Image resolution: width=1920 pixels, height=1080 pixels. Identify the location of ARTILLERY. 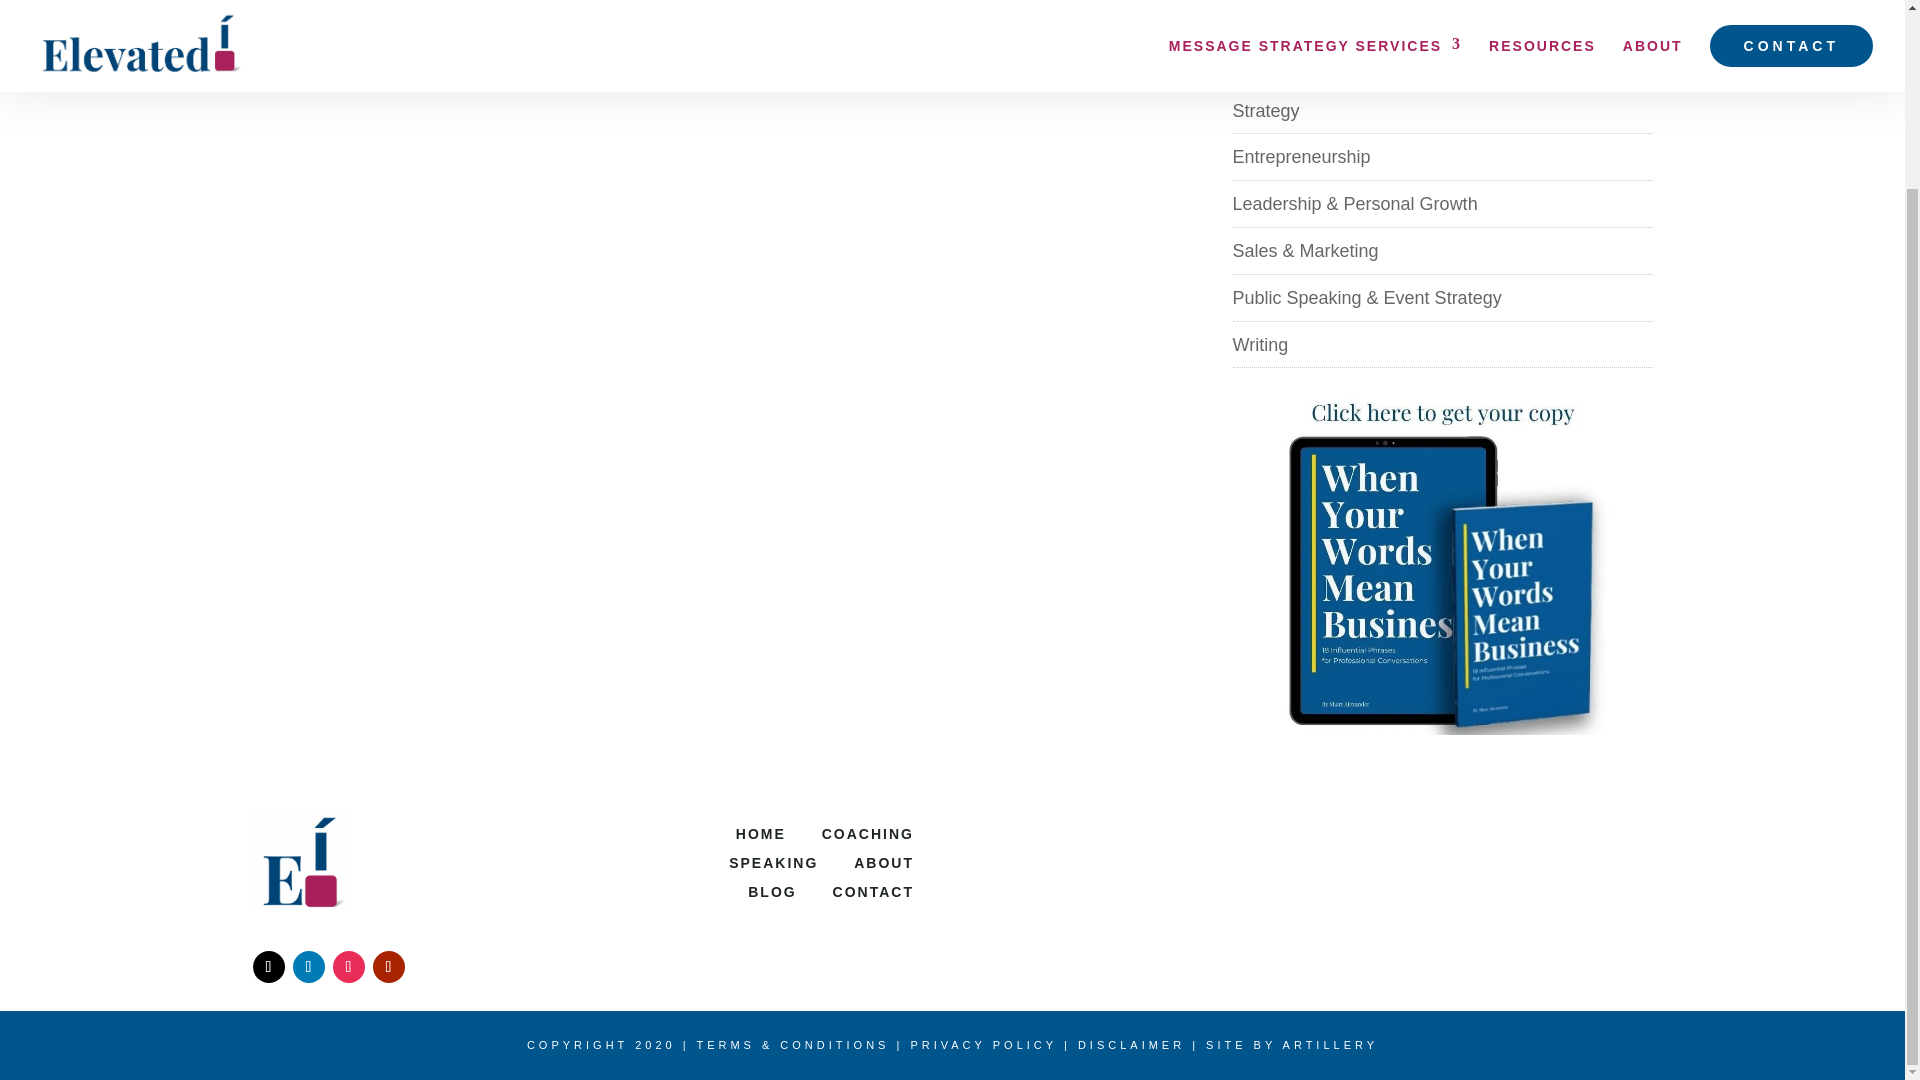
(1330, 1044).